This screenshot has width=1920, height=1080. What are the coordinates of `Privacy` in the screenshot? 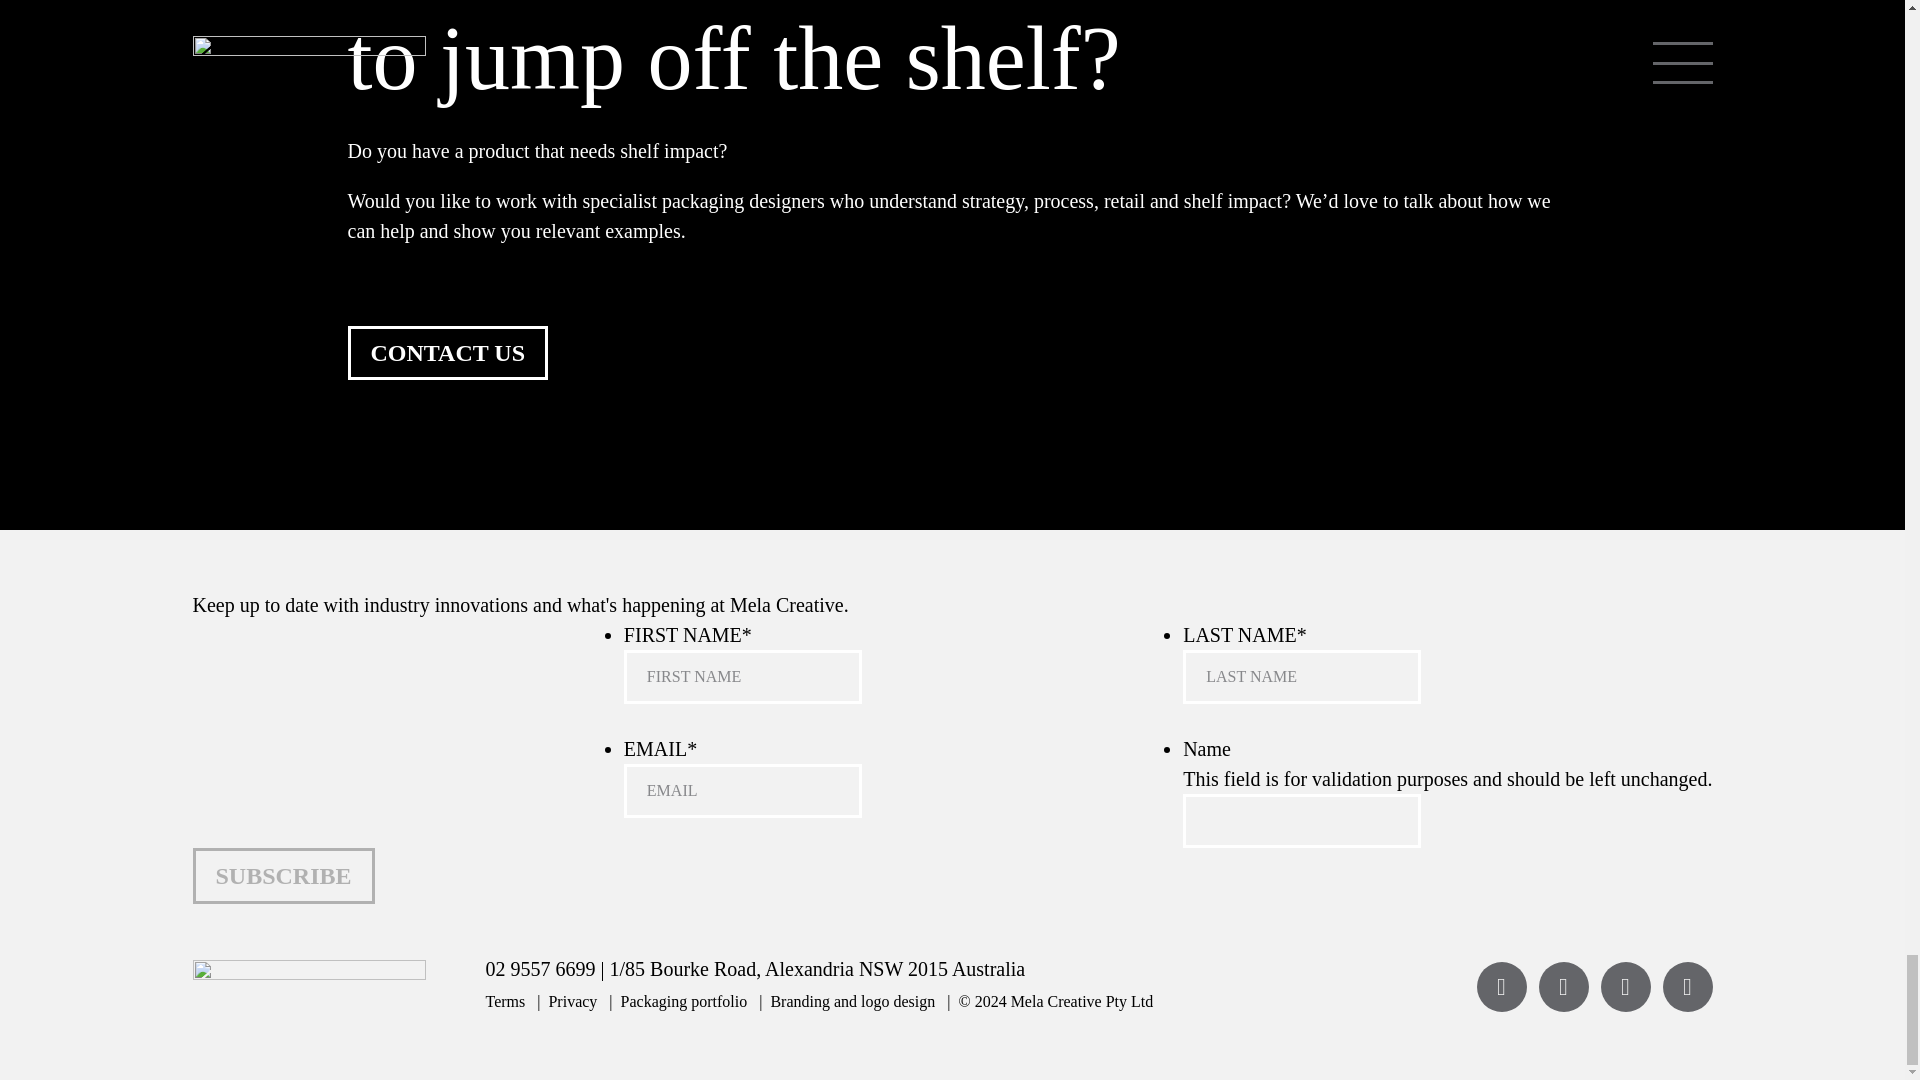 It's located at (563, 1000).